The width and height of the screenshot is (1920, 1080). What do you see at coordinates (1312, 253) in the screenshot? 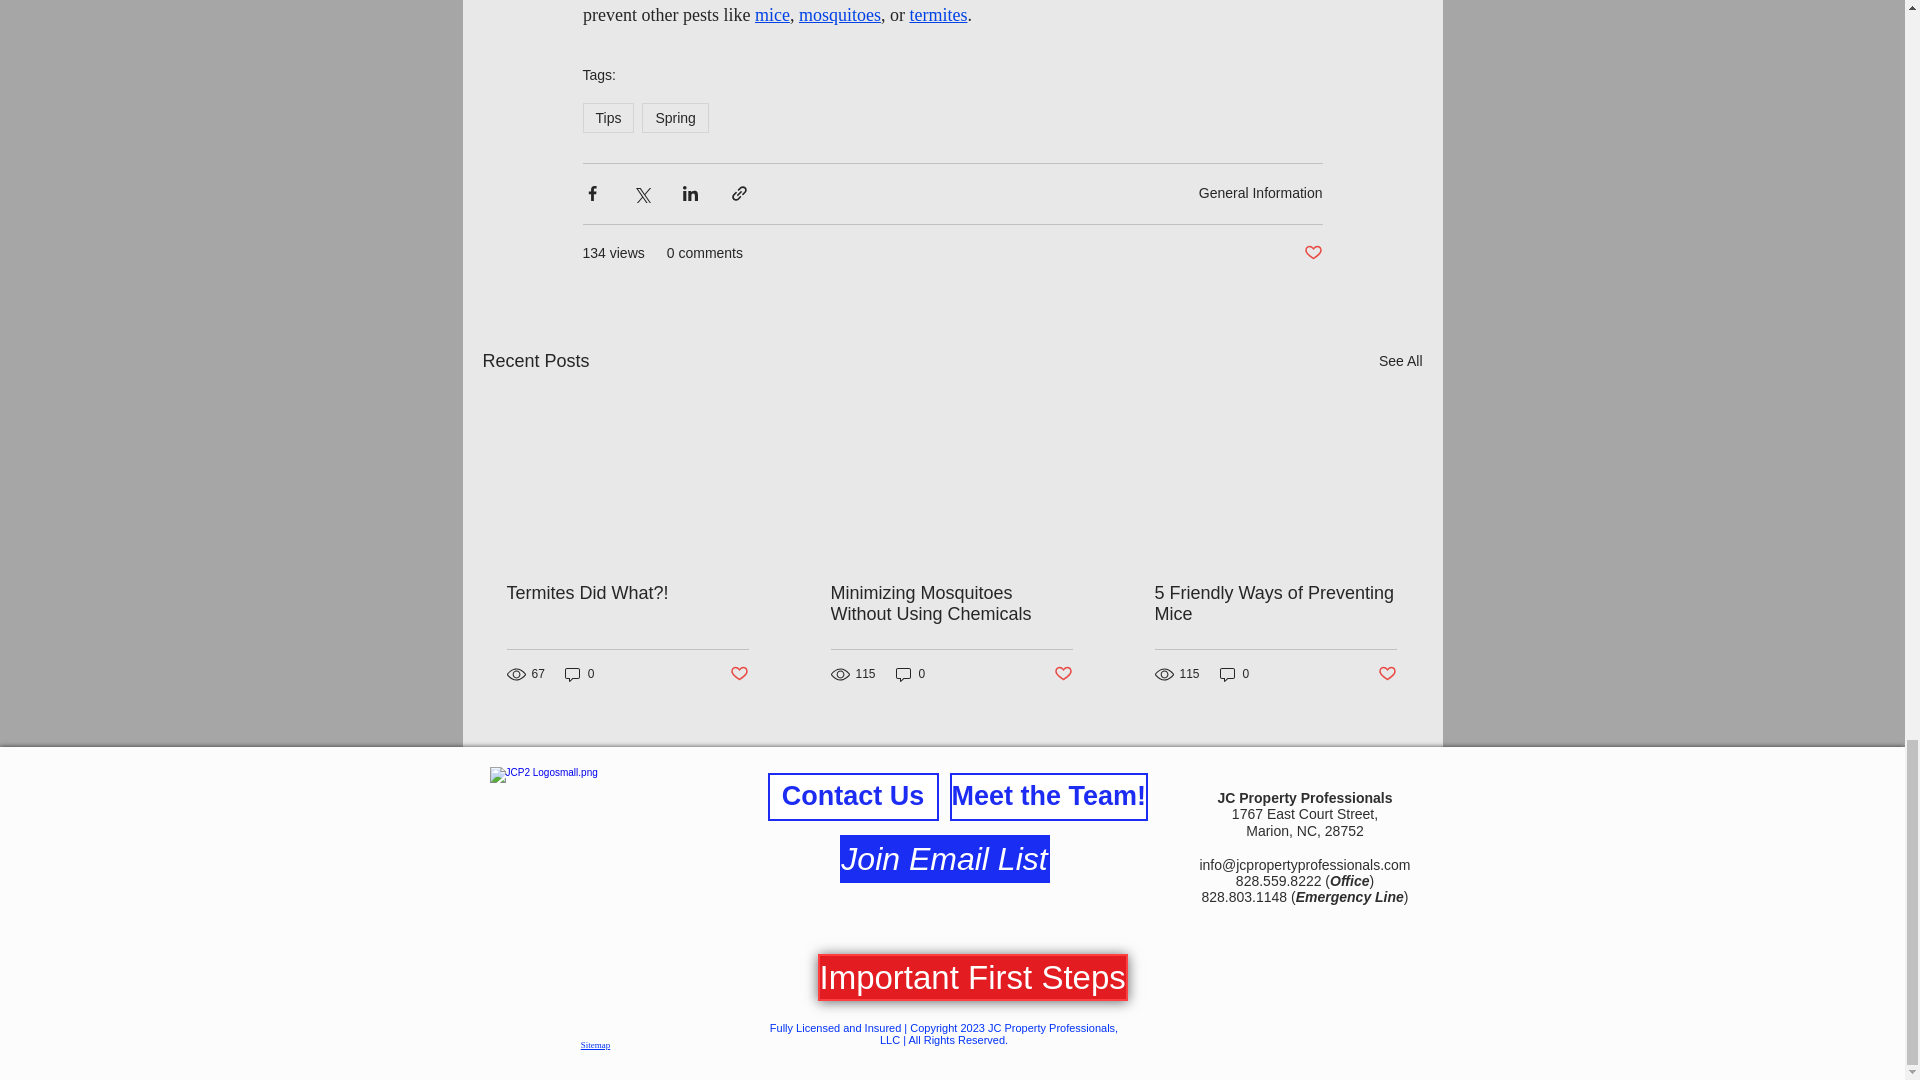
I see `Post not marked as liked` at bounding box center [1312, 253].